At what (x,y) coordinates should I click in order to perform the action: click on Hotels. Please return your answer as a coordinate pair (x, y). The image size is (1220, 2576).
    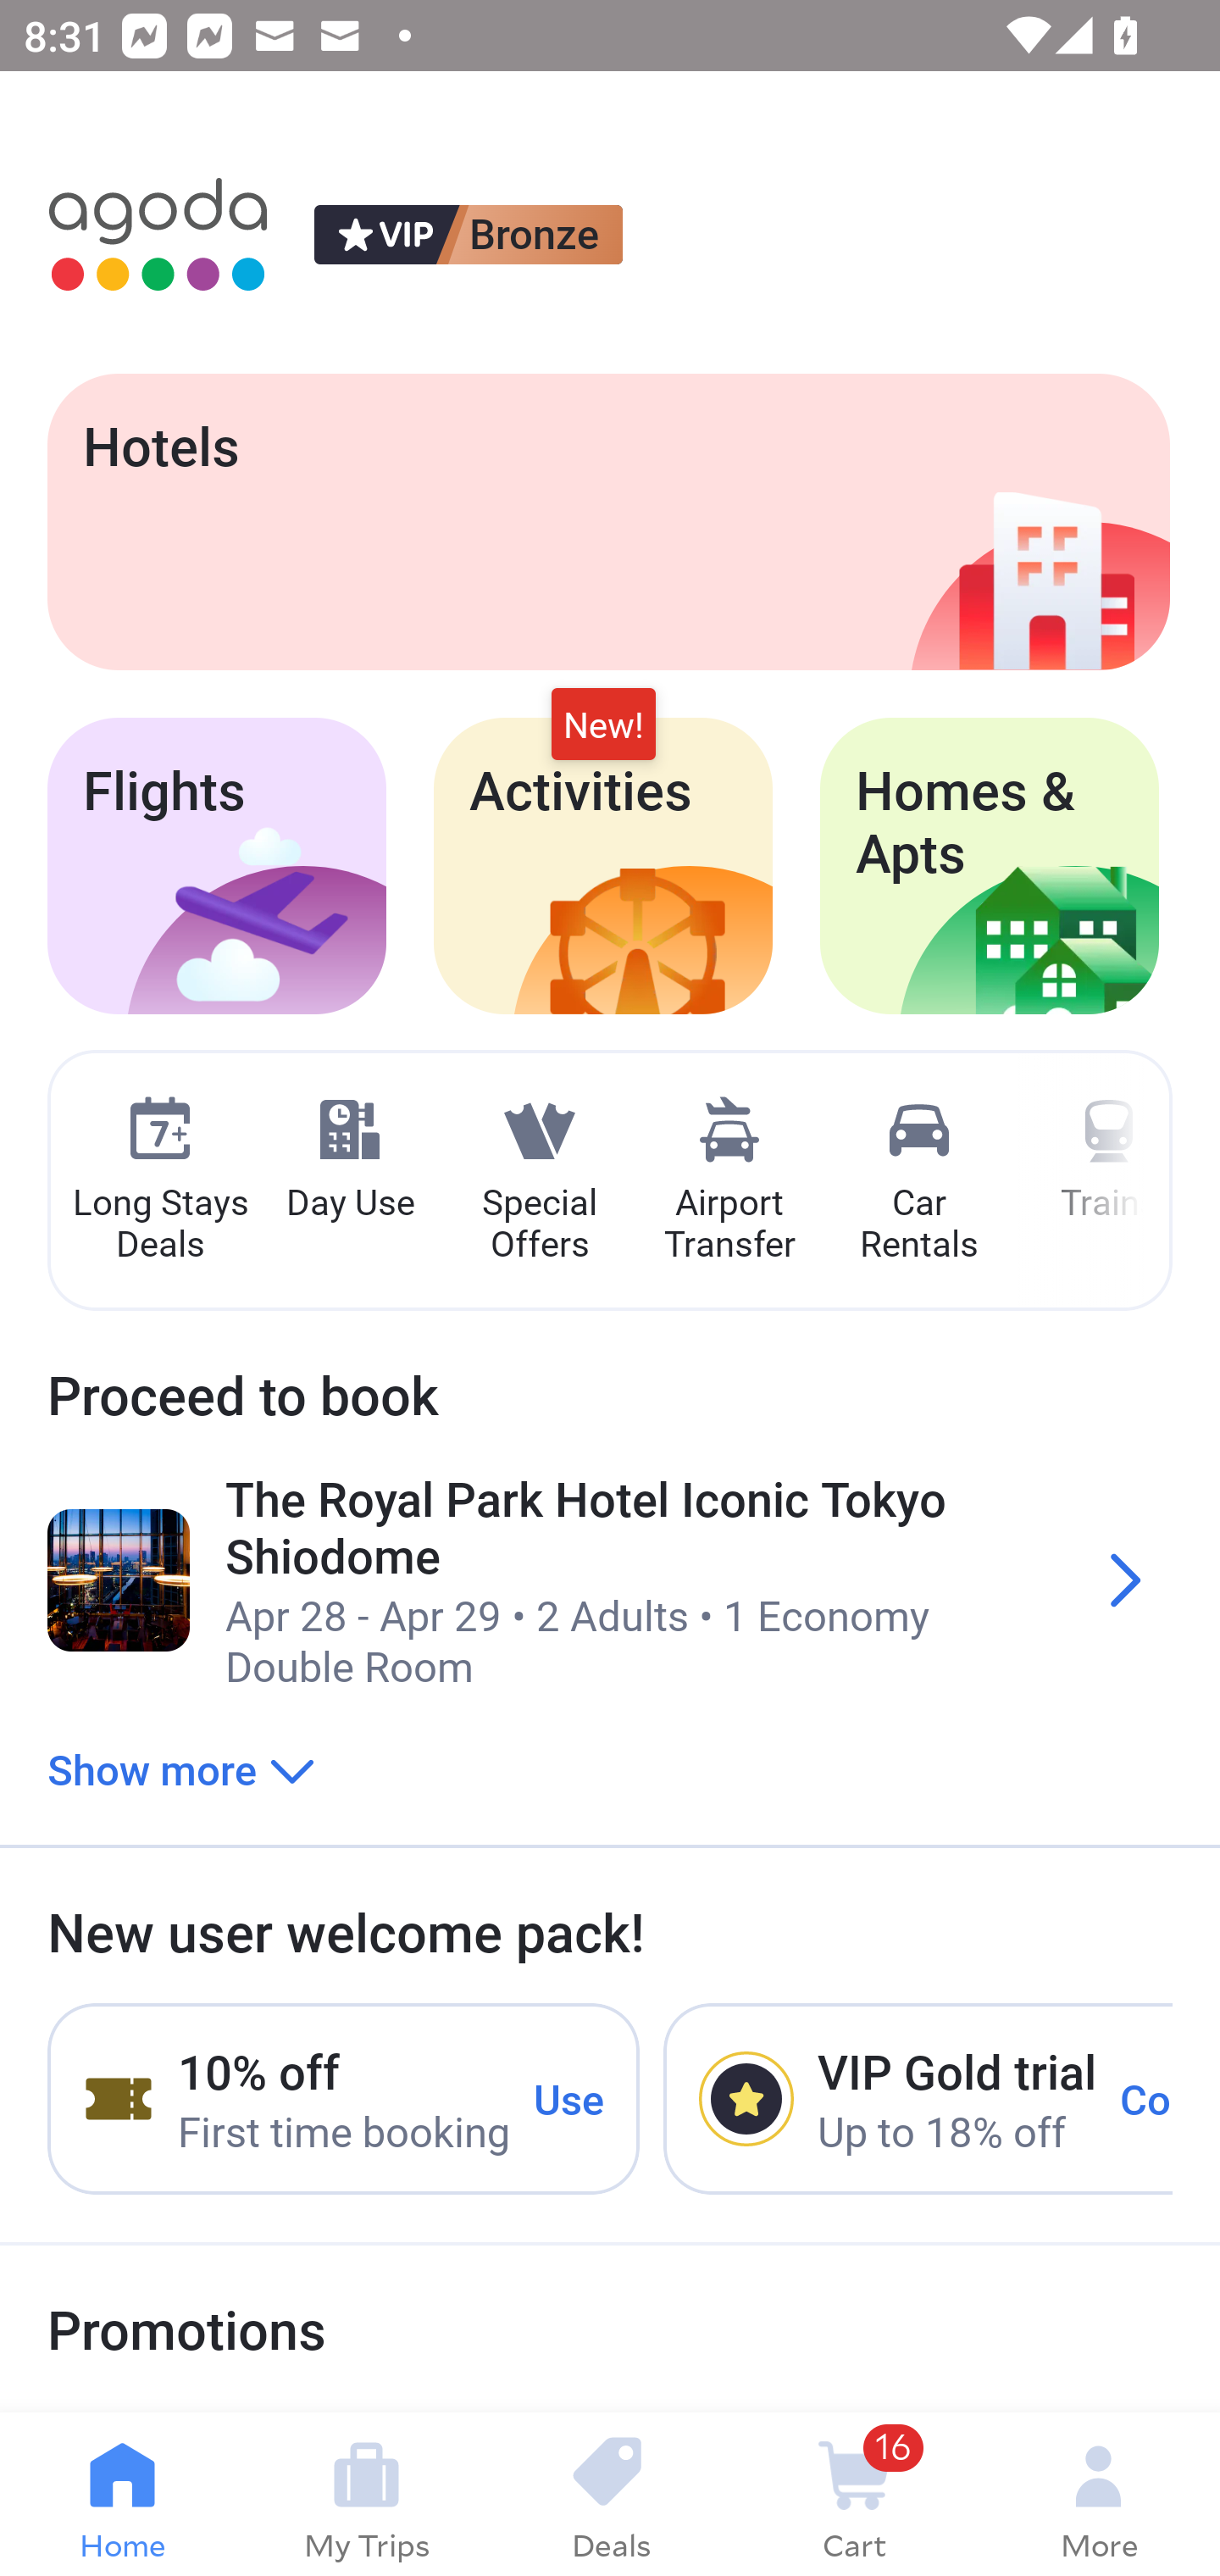
    Looking at the image, I should click on (608, 521).